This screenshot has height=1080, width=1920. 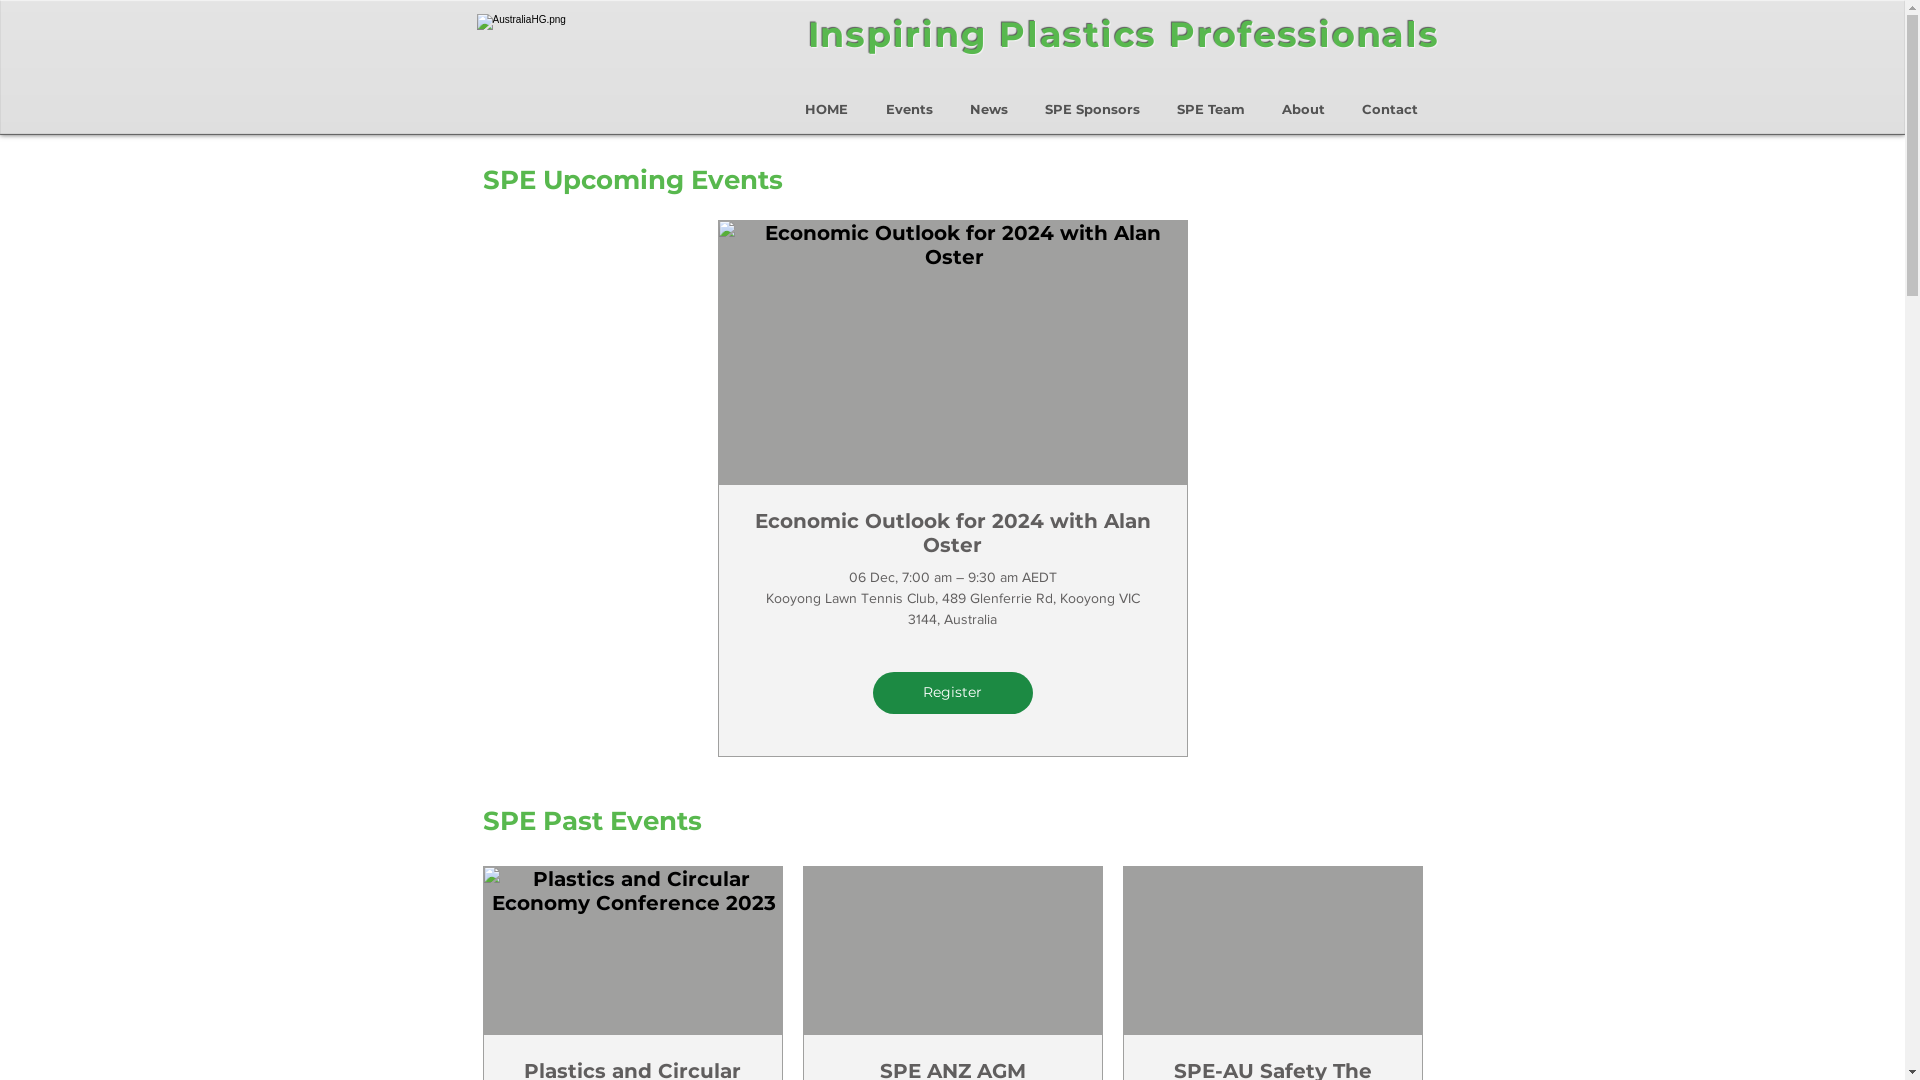 I want to click on Events, so click(x=908, y=100).